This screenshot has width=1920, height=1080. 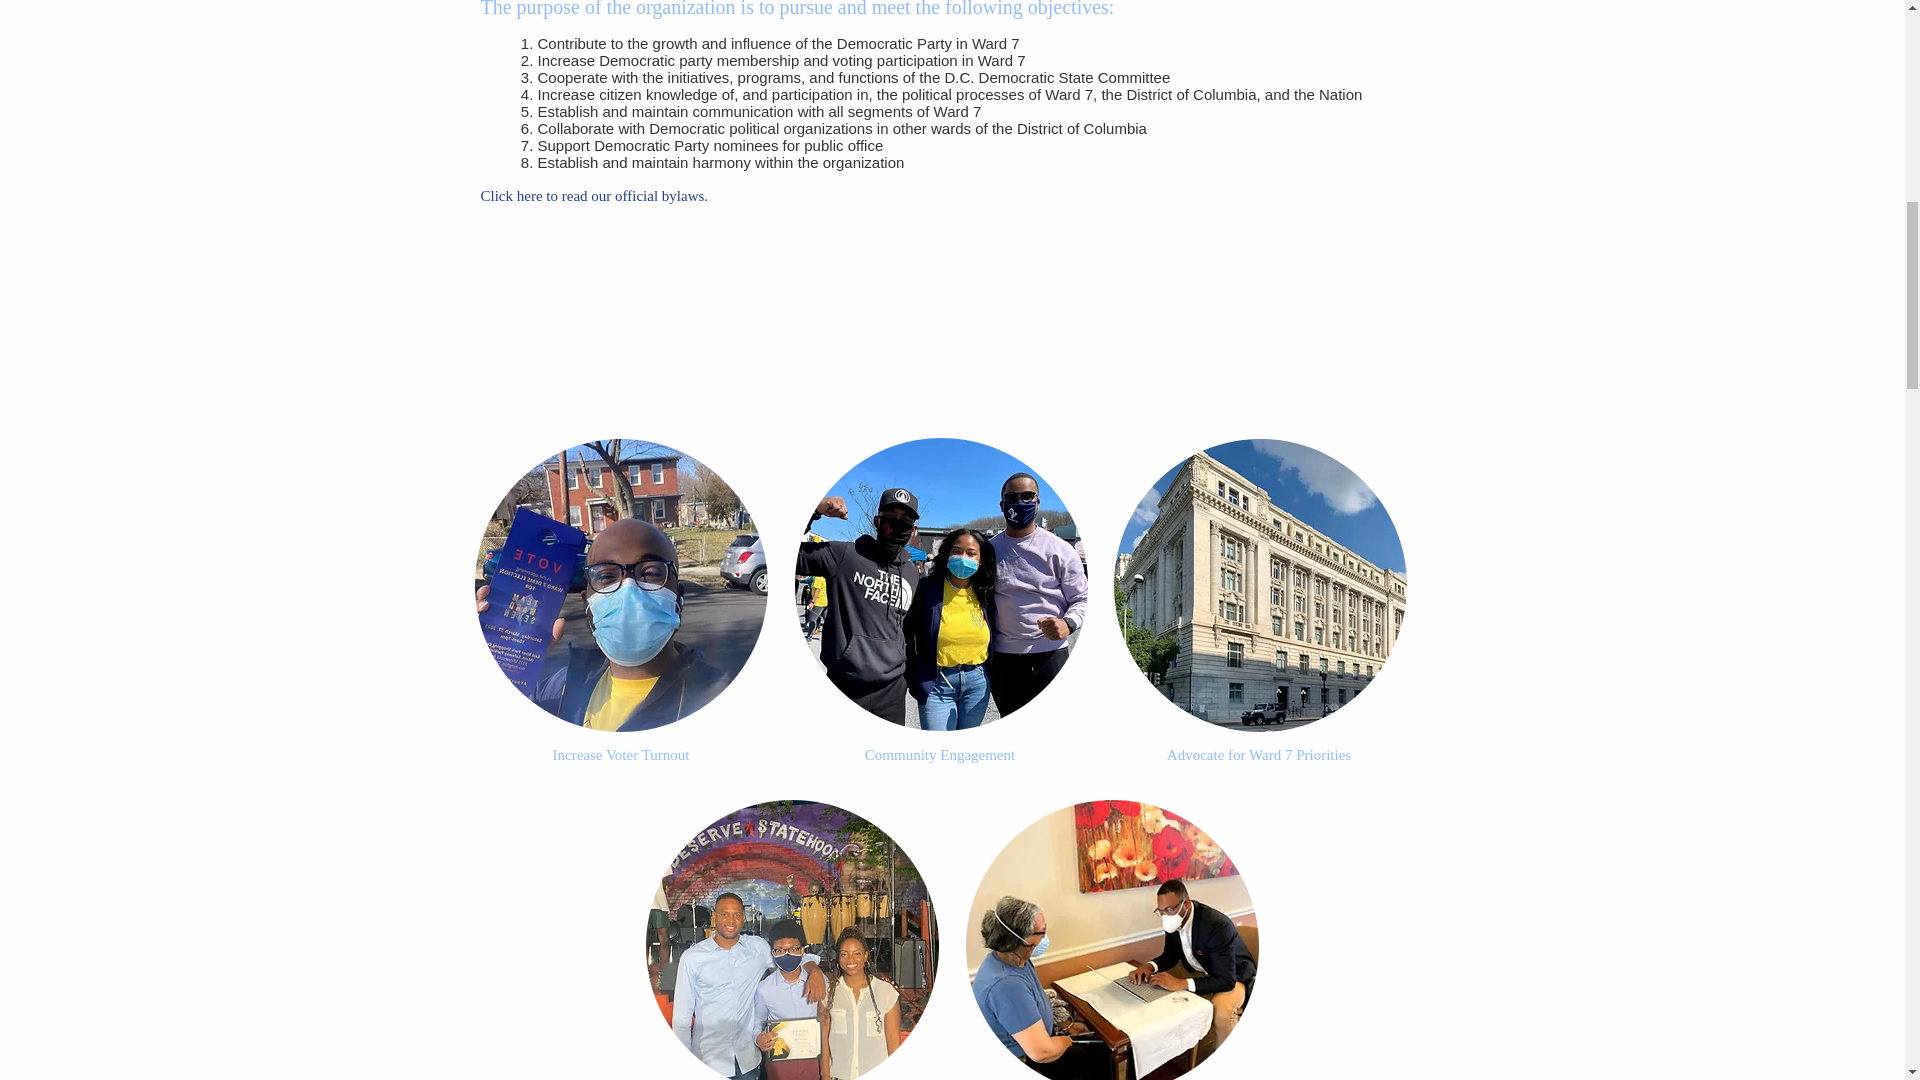 What do you see at coordinates (594, 196) in the screenshot?
I see `Click here to read our official bylaws.` at bounding box center [594, 196].